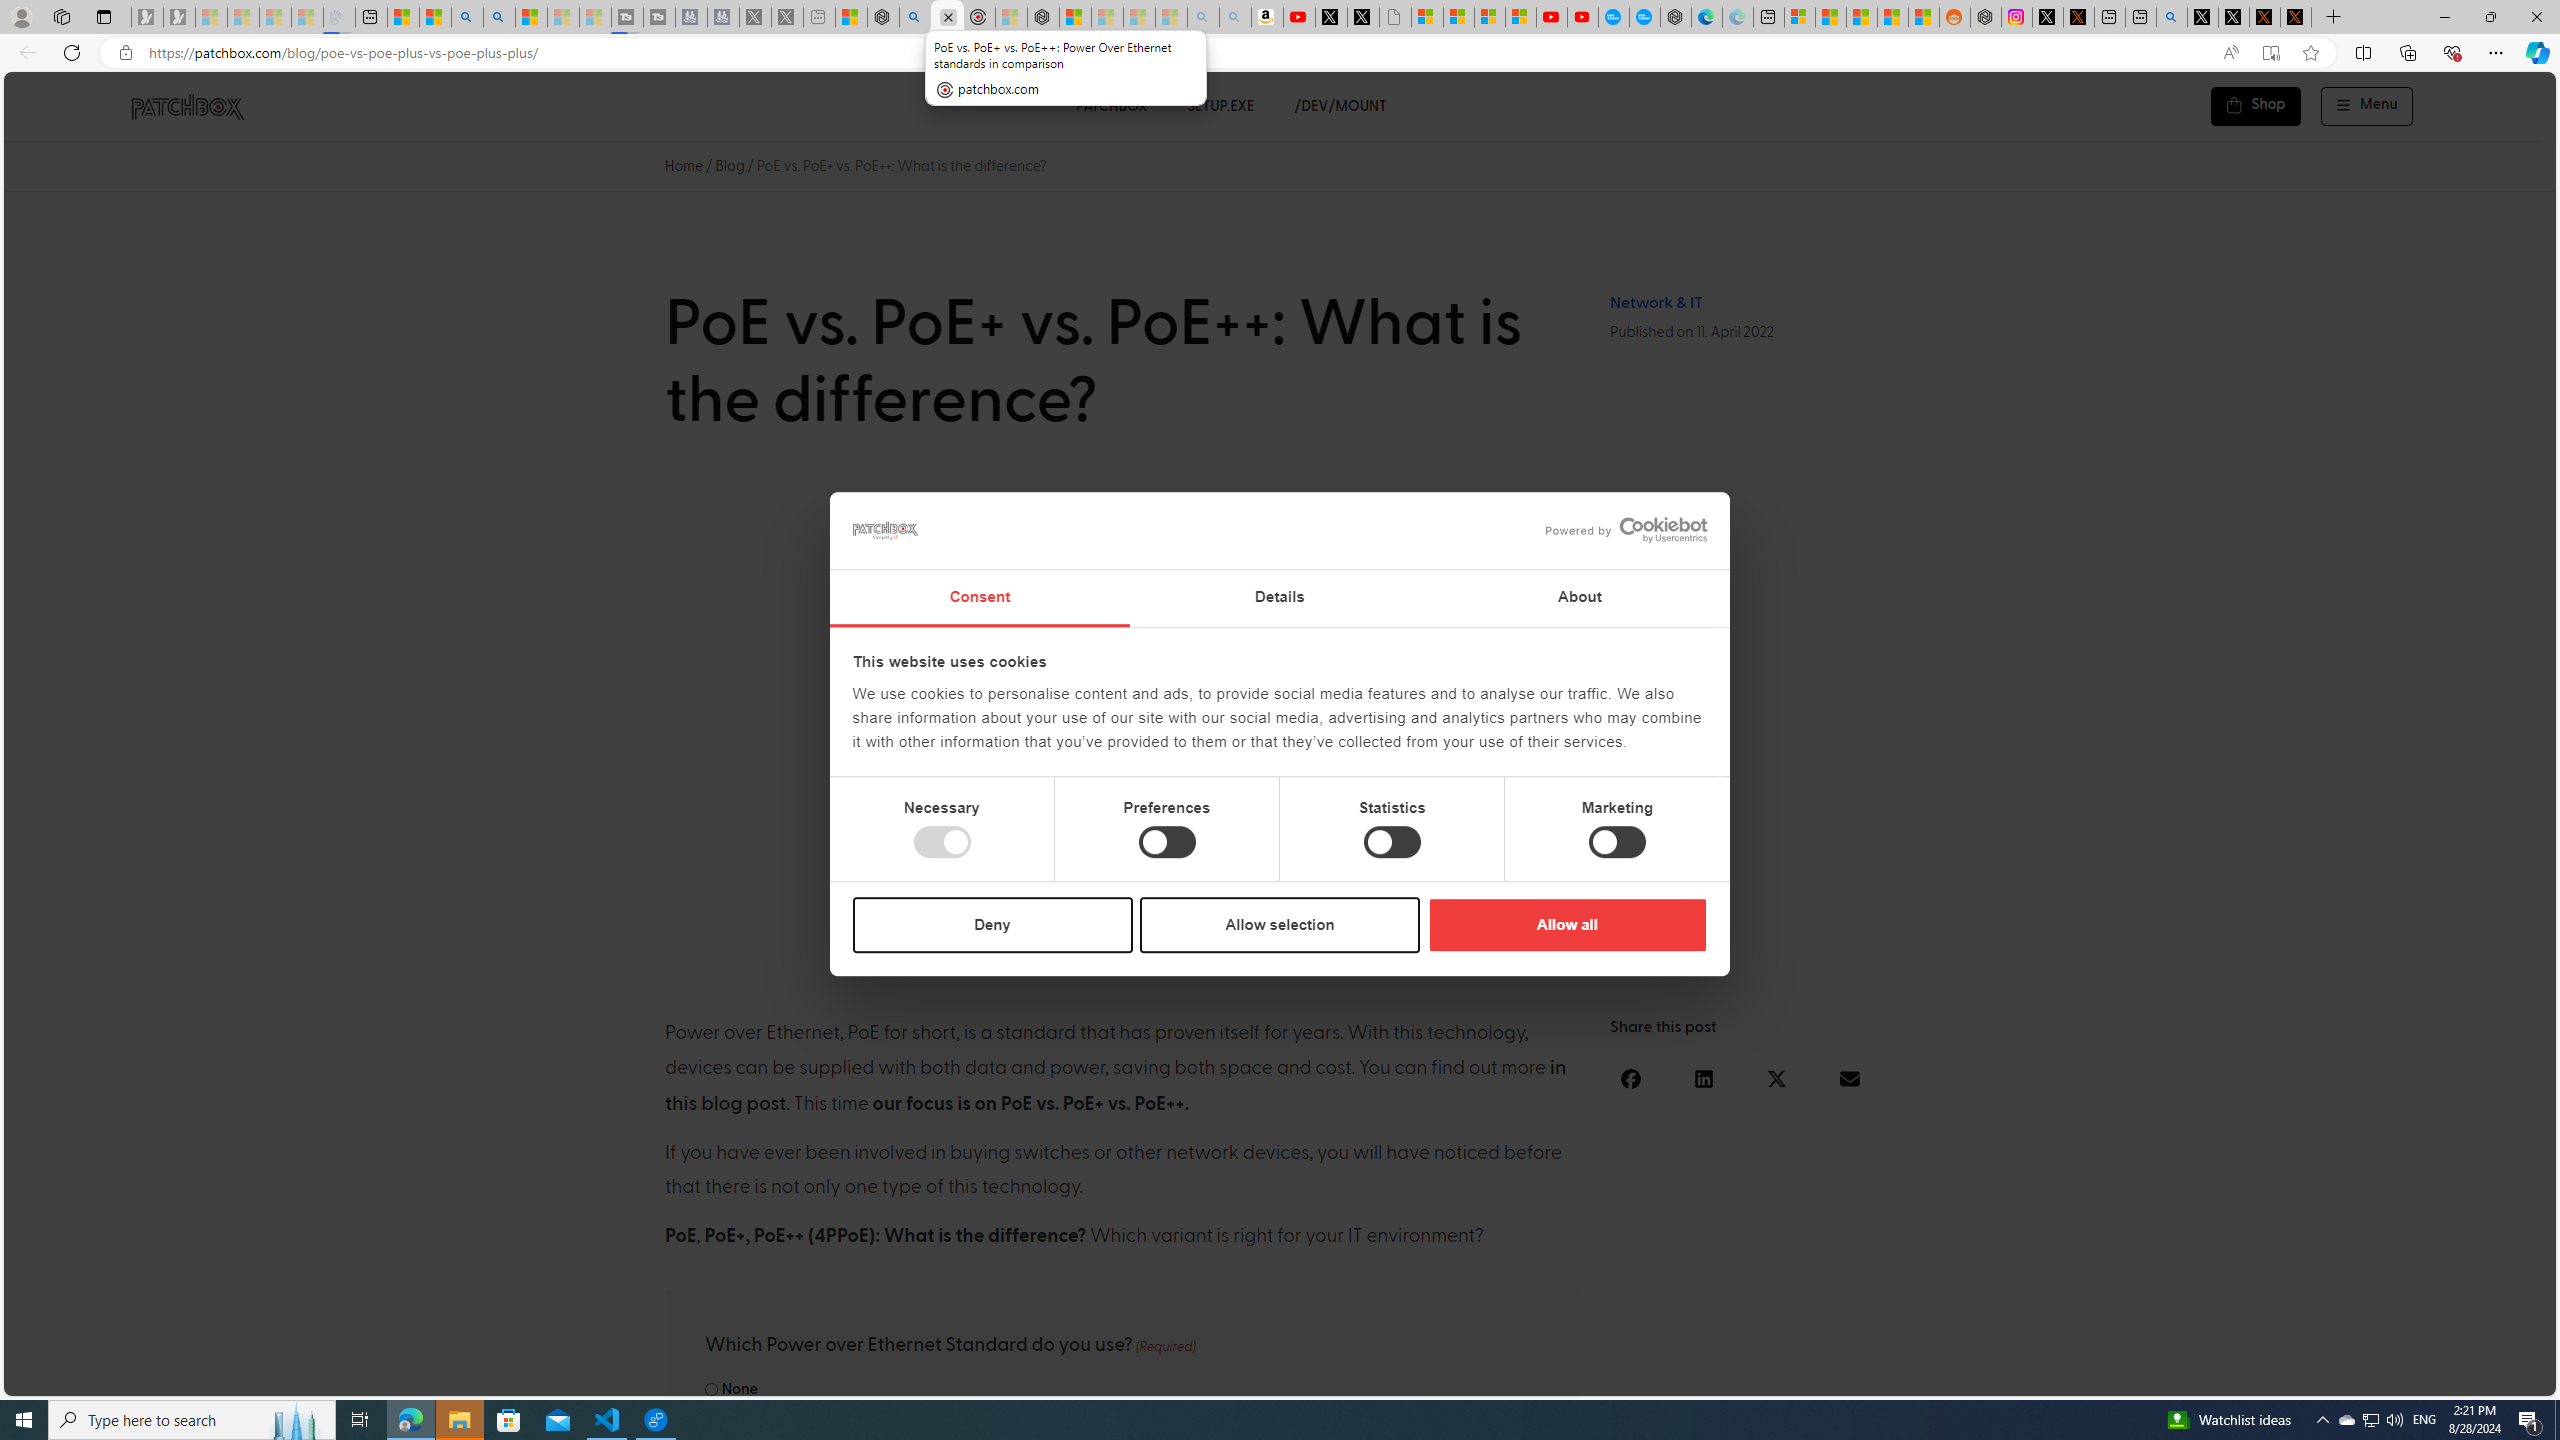  I want to click on Powered by Cookiebot, so click(1626, 530).